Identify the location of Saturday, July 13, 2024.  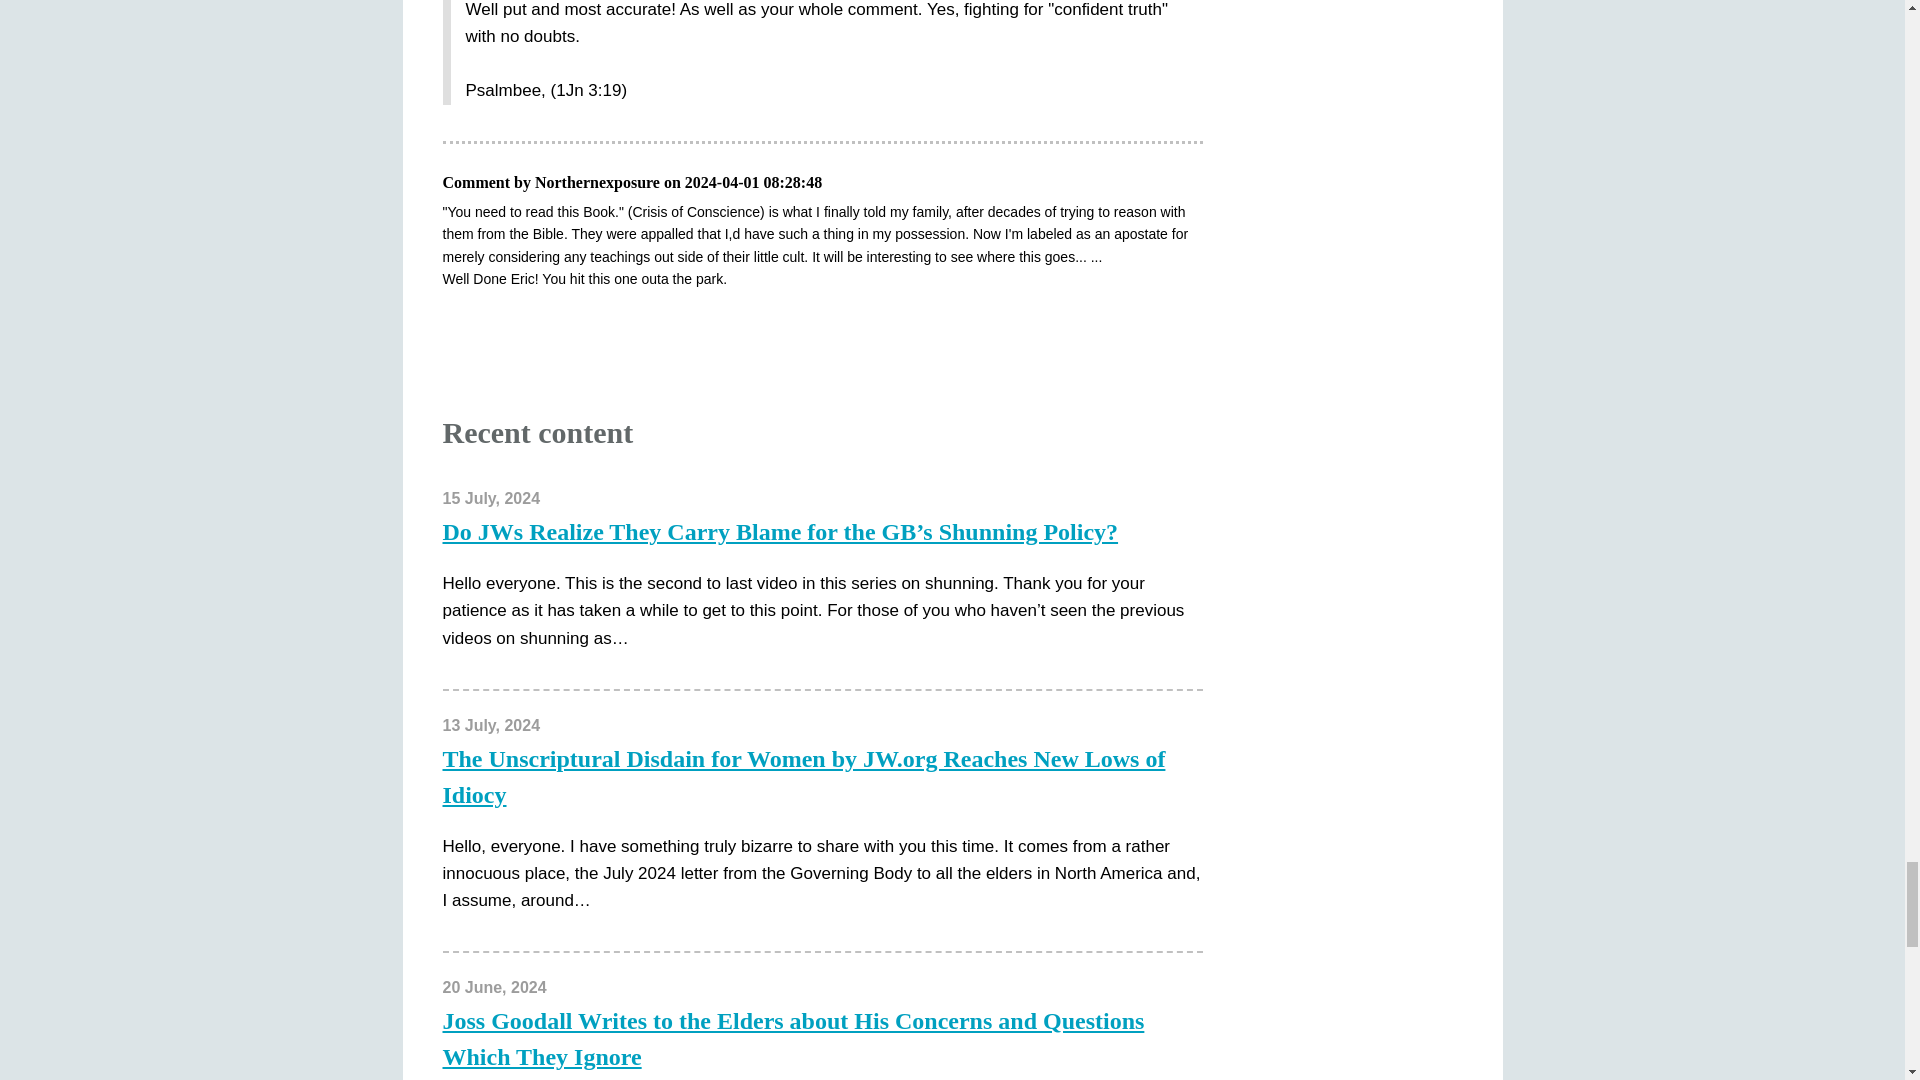
(490, 726).